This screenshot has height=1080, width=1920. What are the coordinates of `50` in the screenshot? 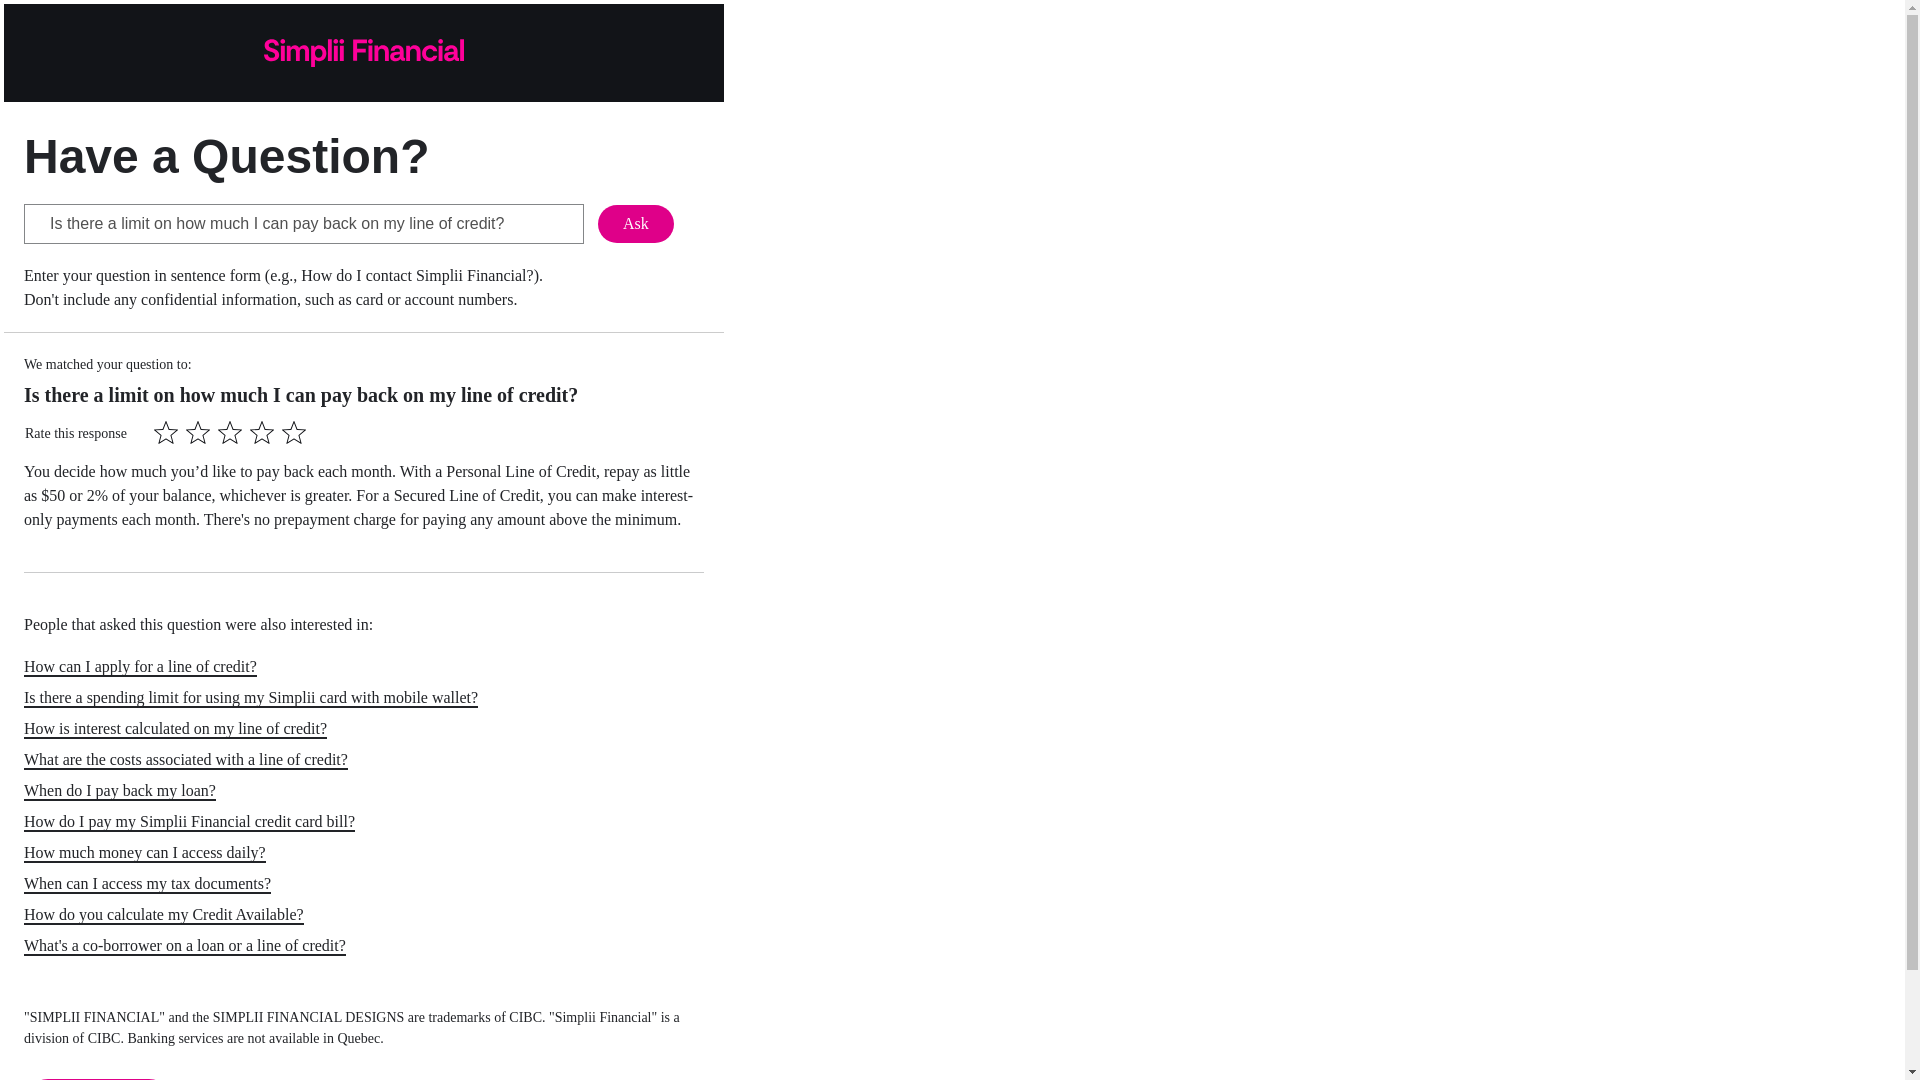 It's located at (230, 432).